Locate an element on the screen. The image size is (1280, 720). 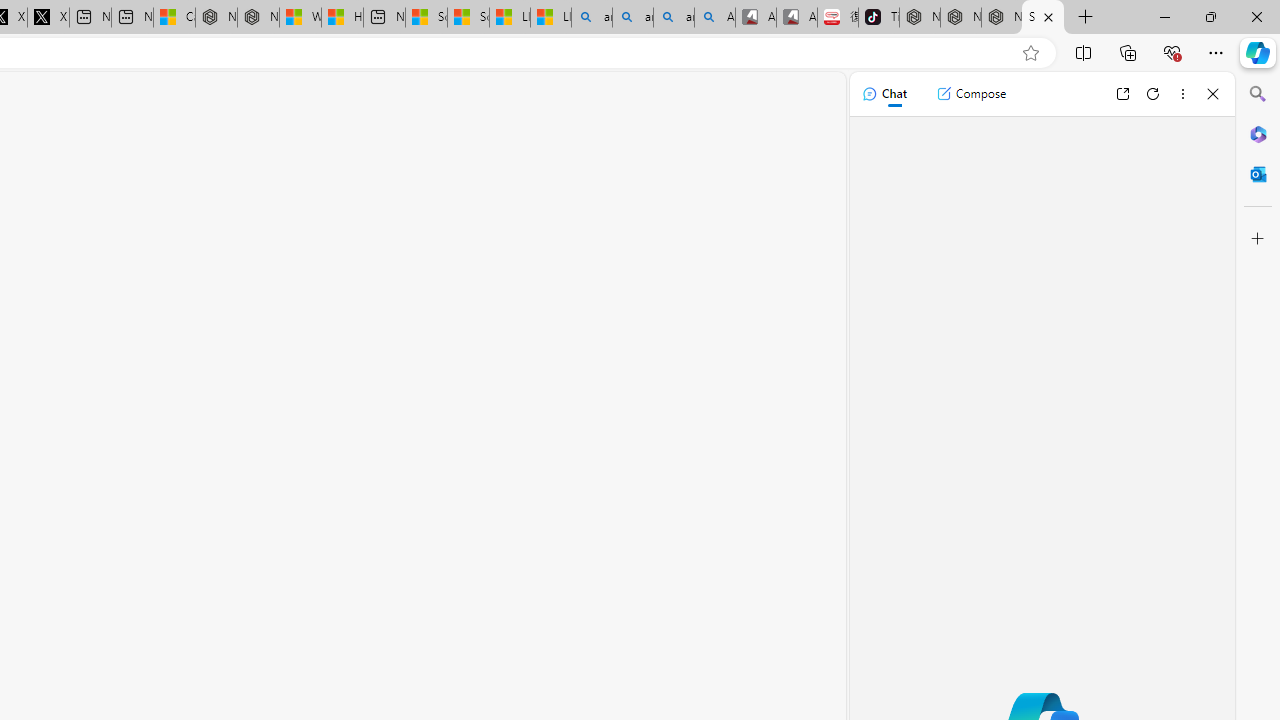
Customize is located at coordinates (1258, 239).